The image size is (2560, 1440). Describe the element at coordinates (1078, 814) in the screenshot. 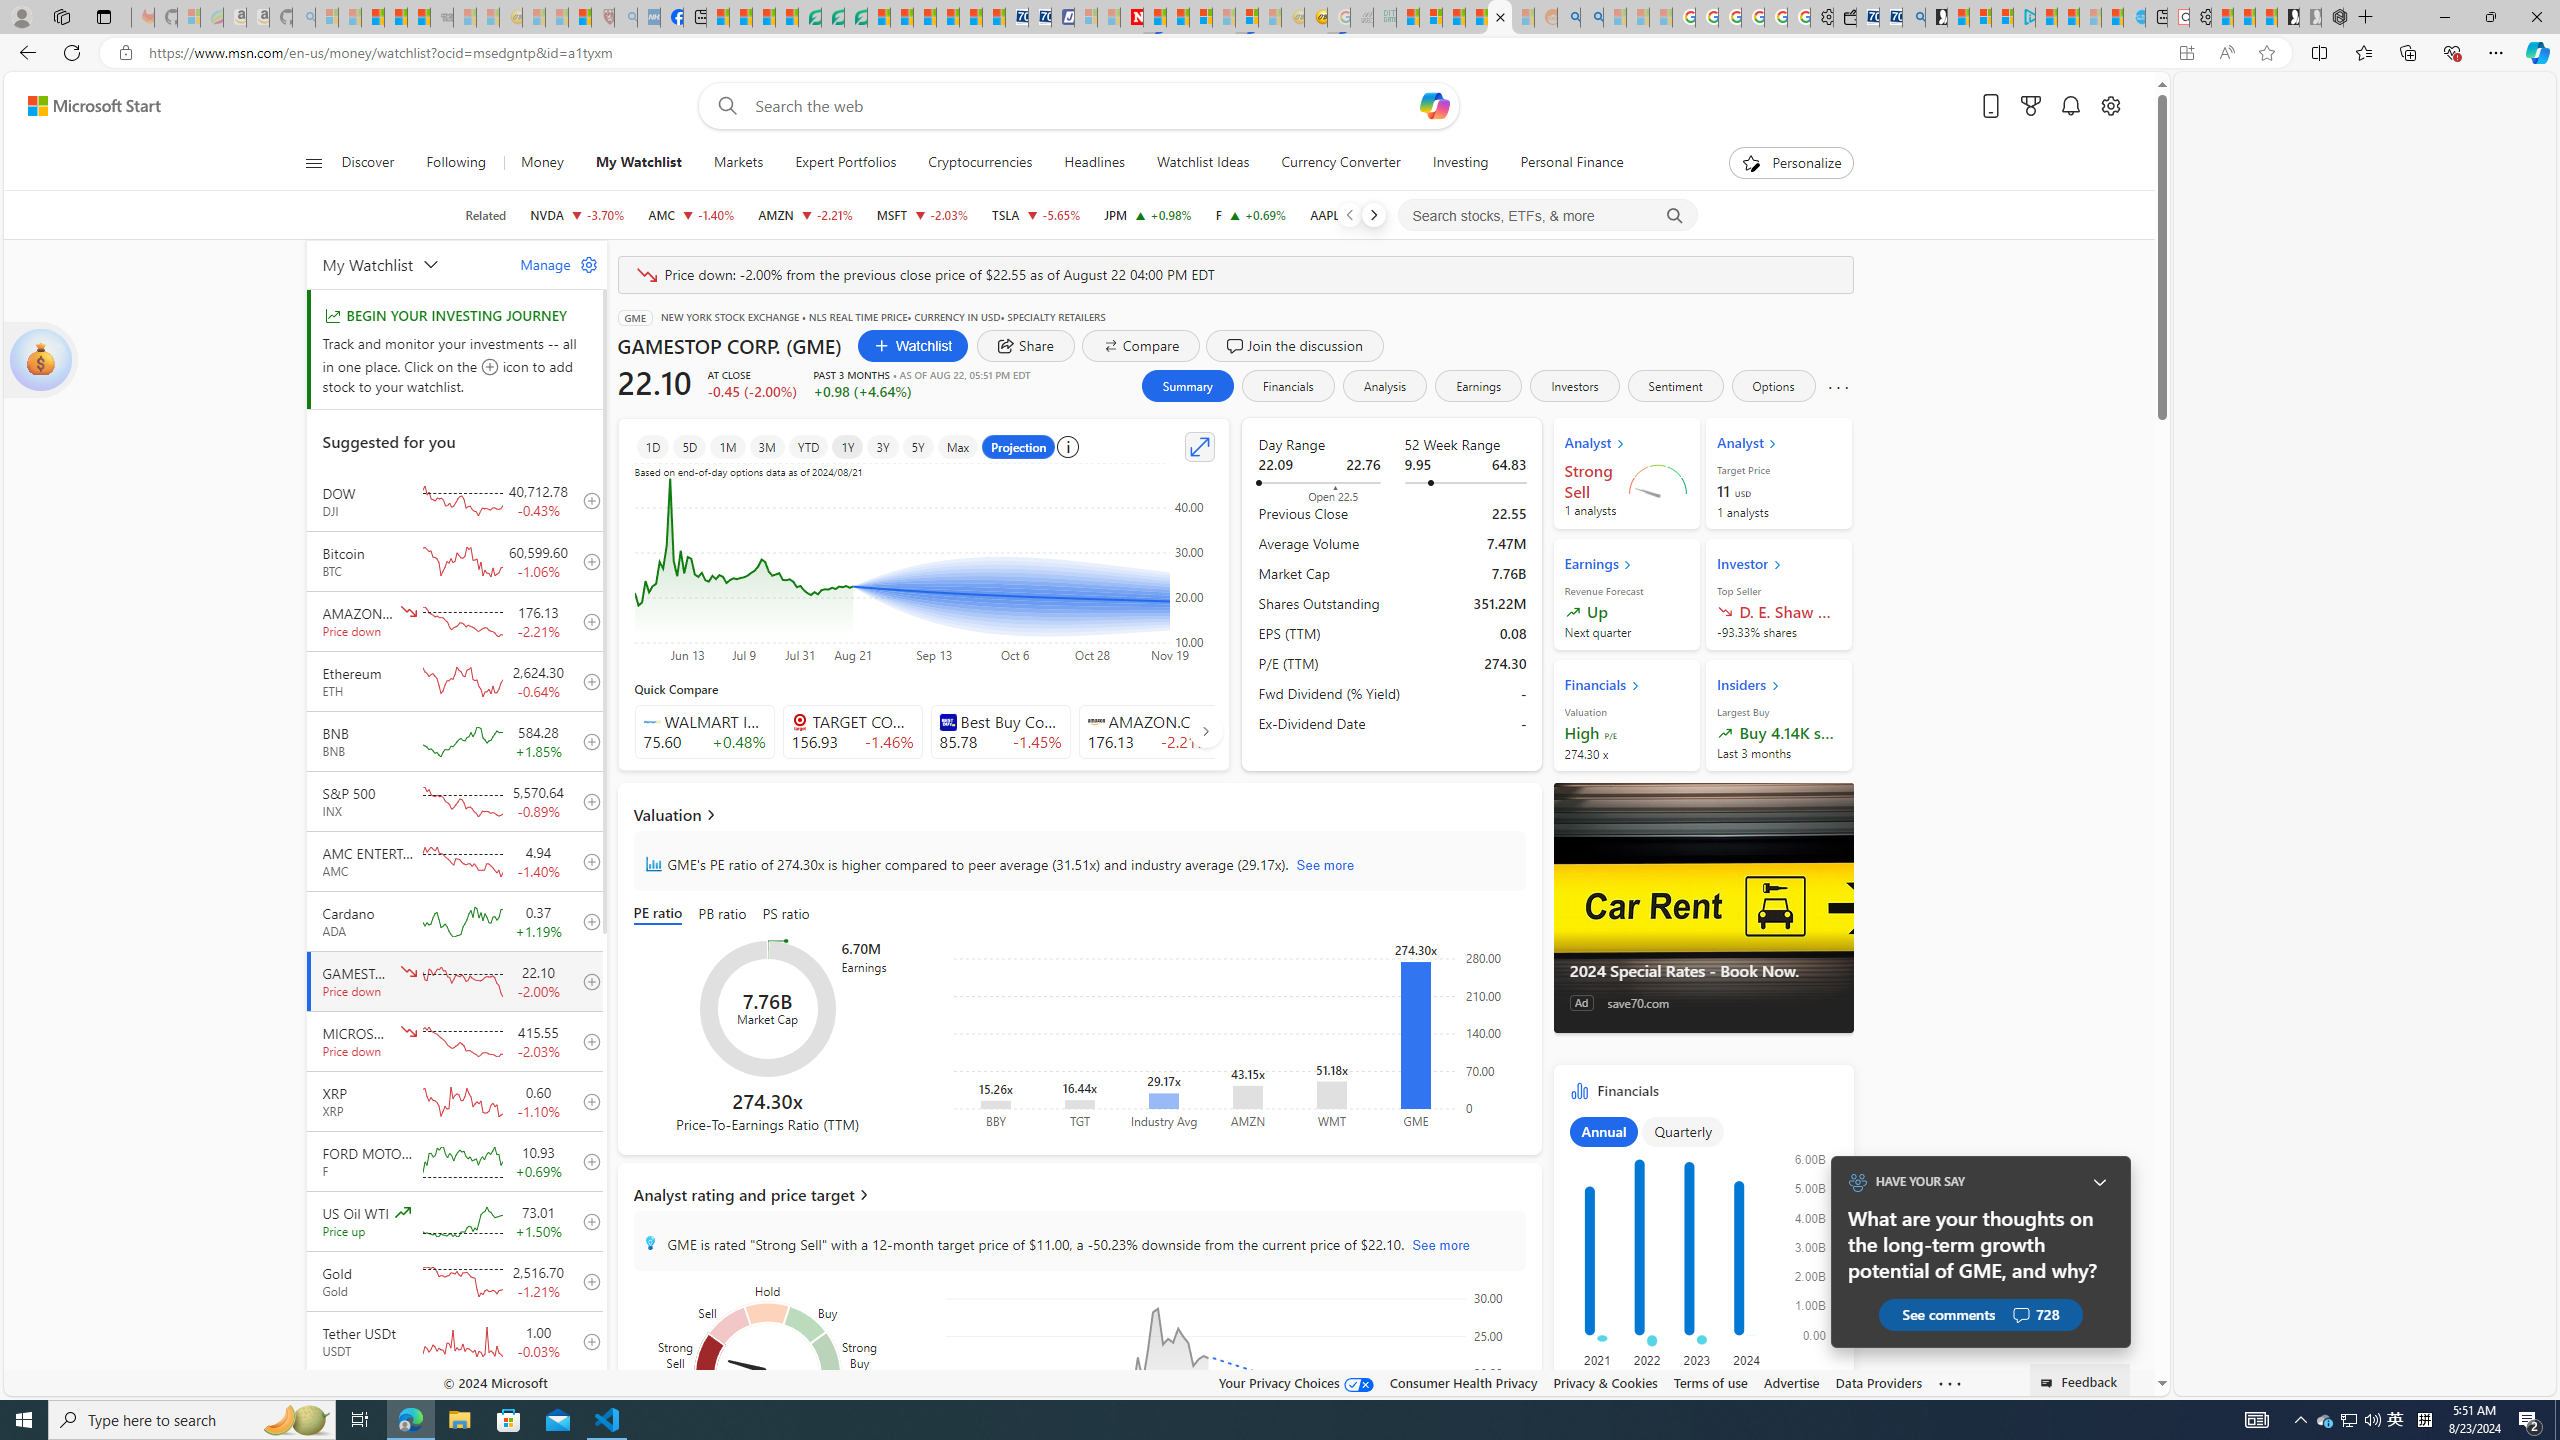

I see `Valuation` at that location.